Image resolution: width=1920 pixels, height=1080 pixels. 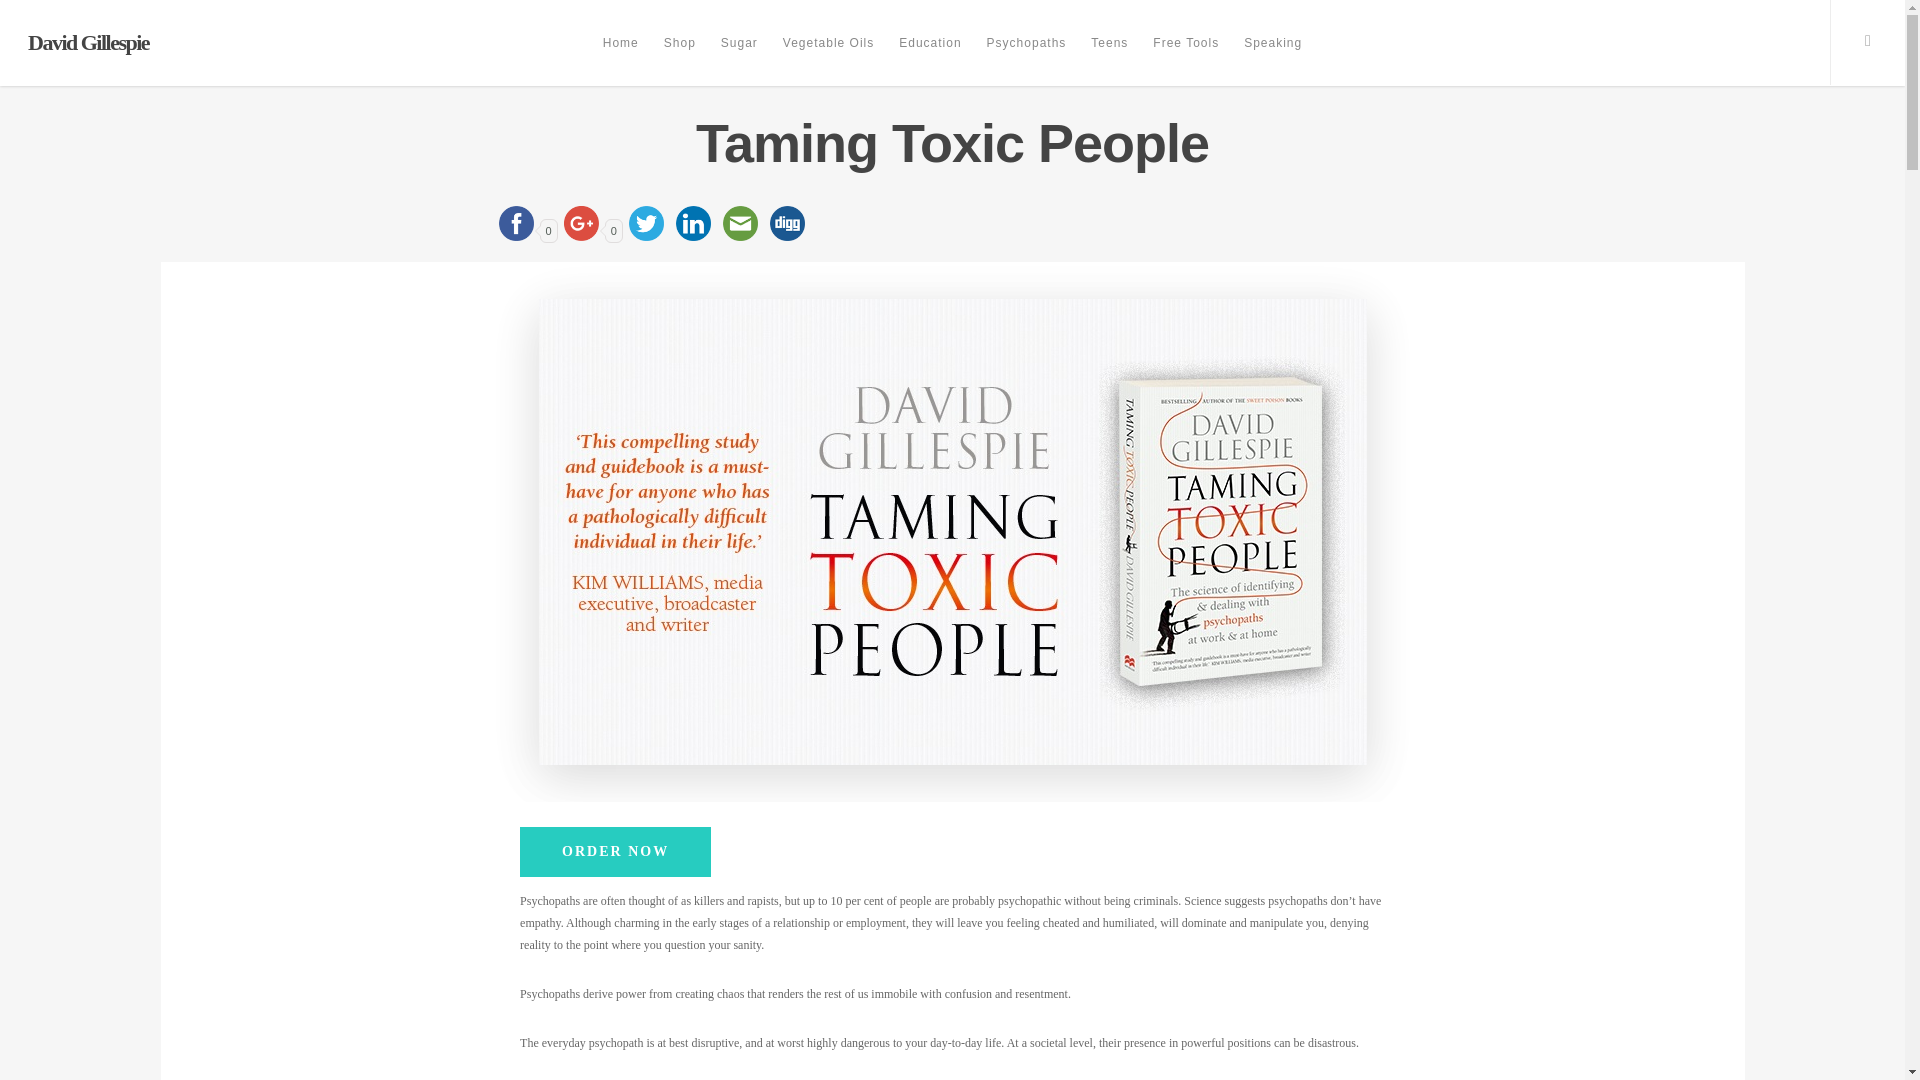 I want to click on Digg, so click(x=787, y=223).